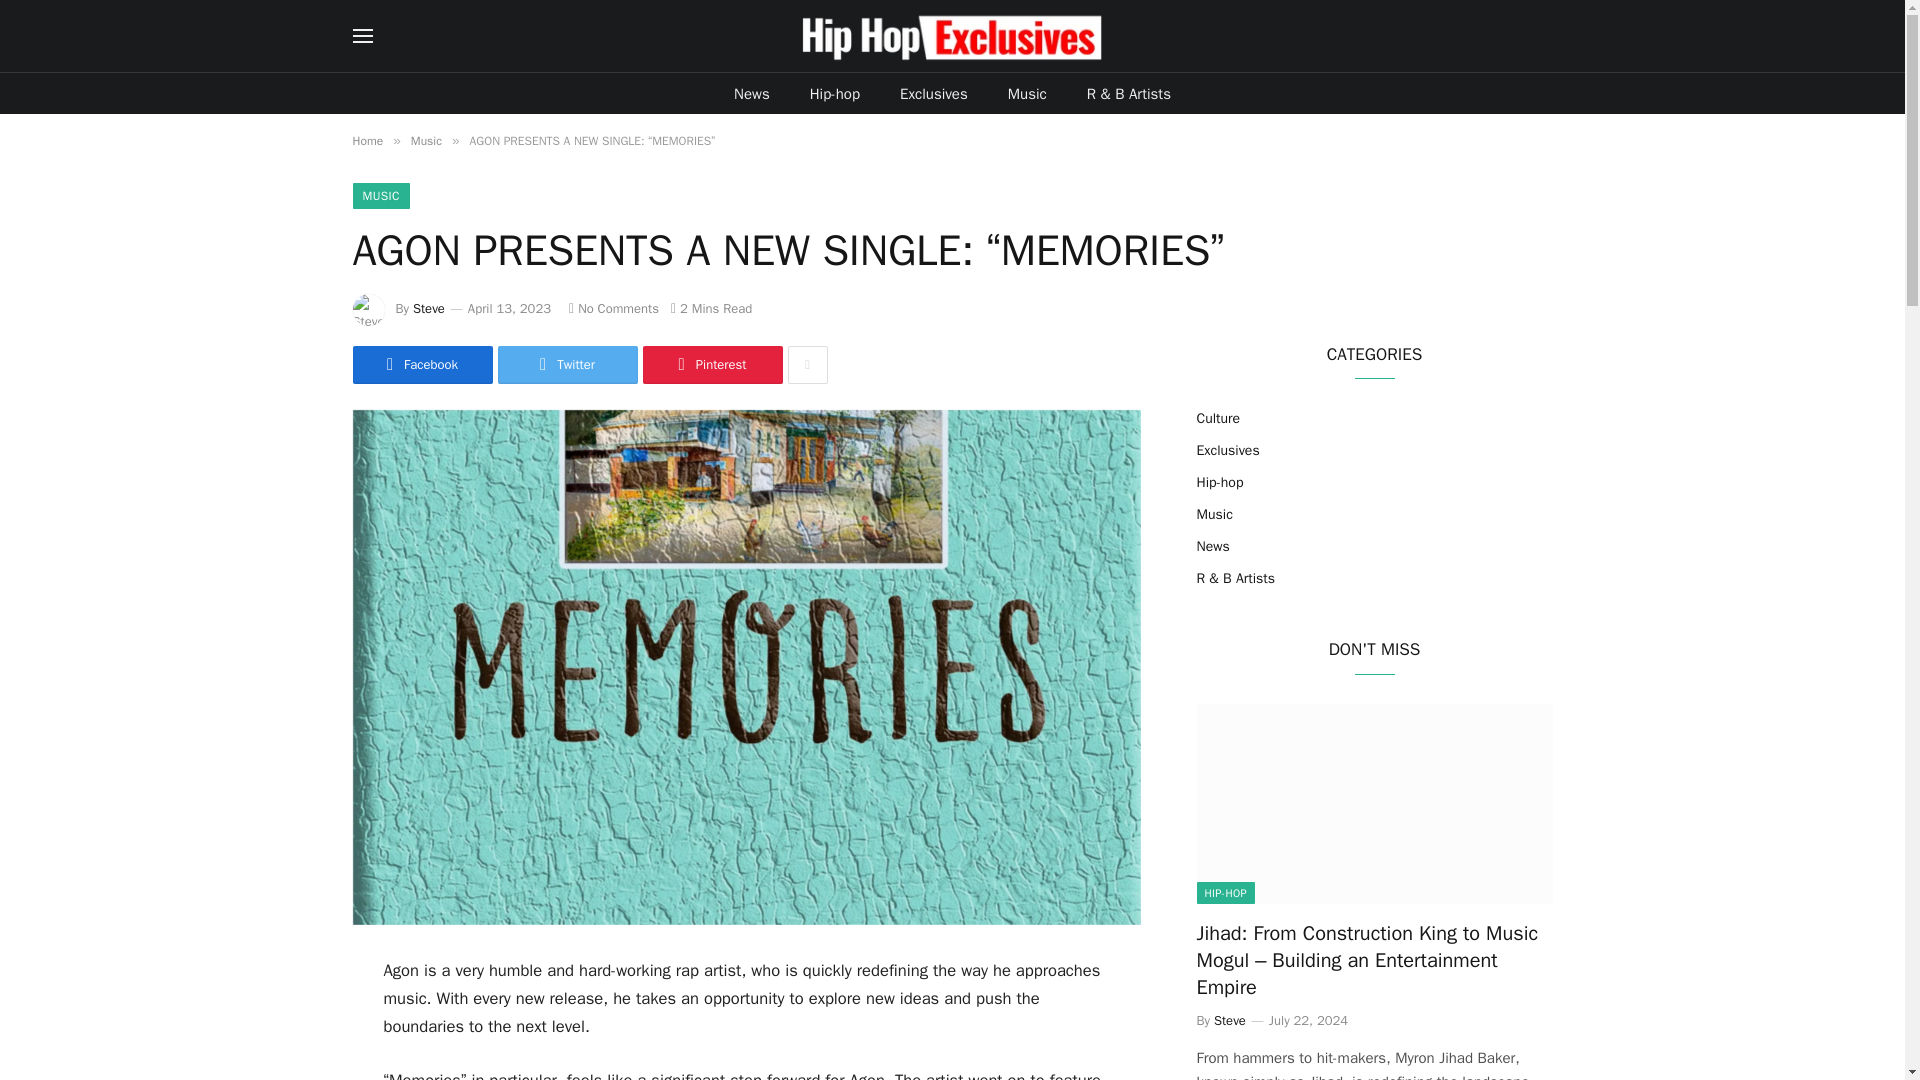 The height and width of the screenshot is (1080, 1920). I want to click on Steve, so click(428, 308).